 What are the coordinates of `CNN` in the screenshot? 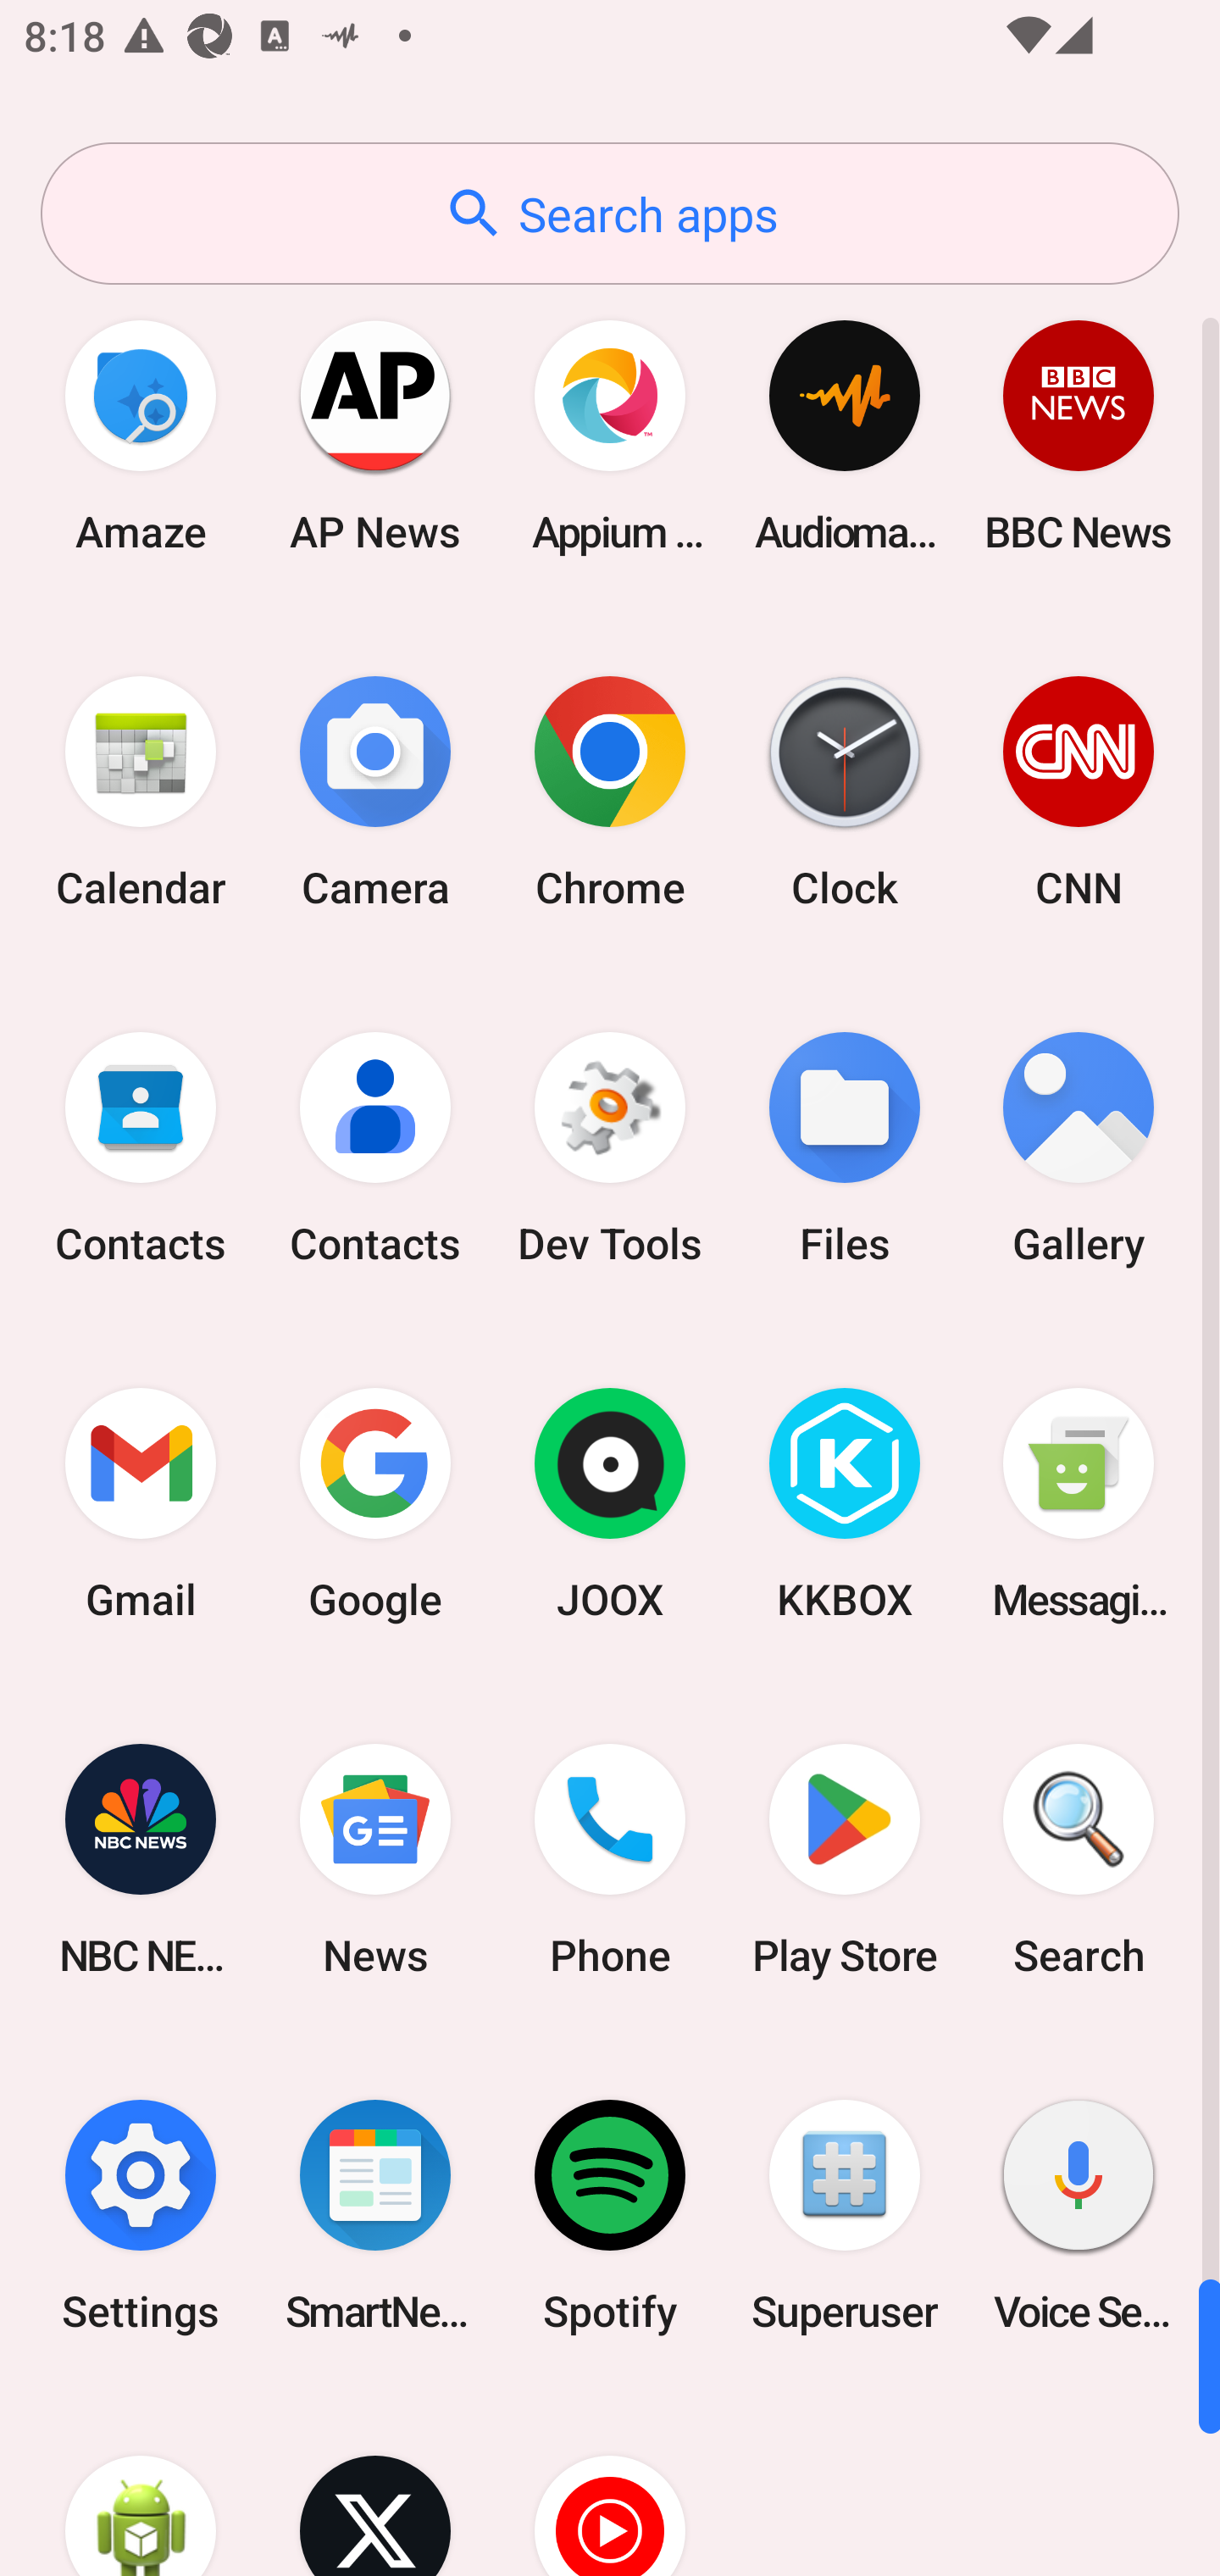 It's located at (1079, 791).